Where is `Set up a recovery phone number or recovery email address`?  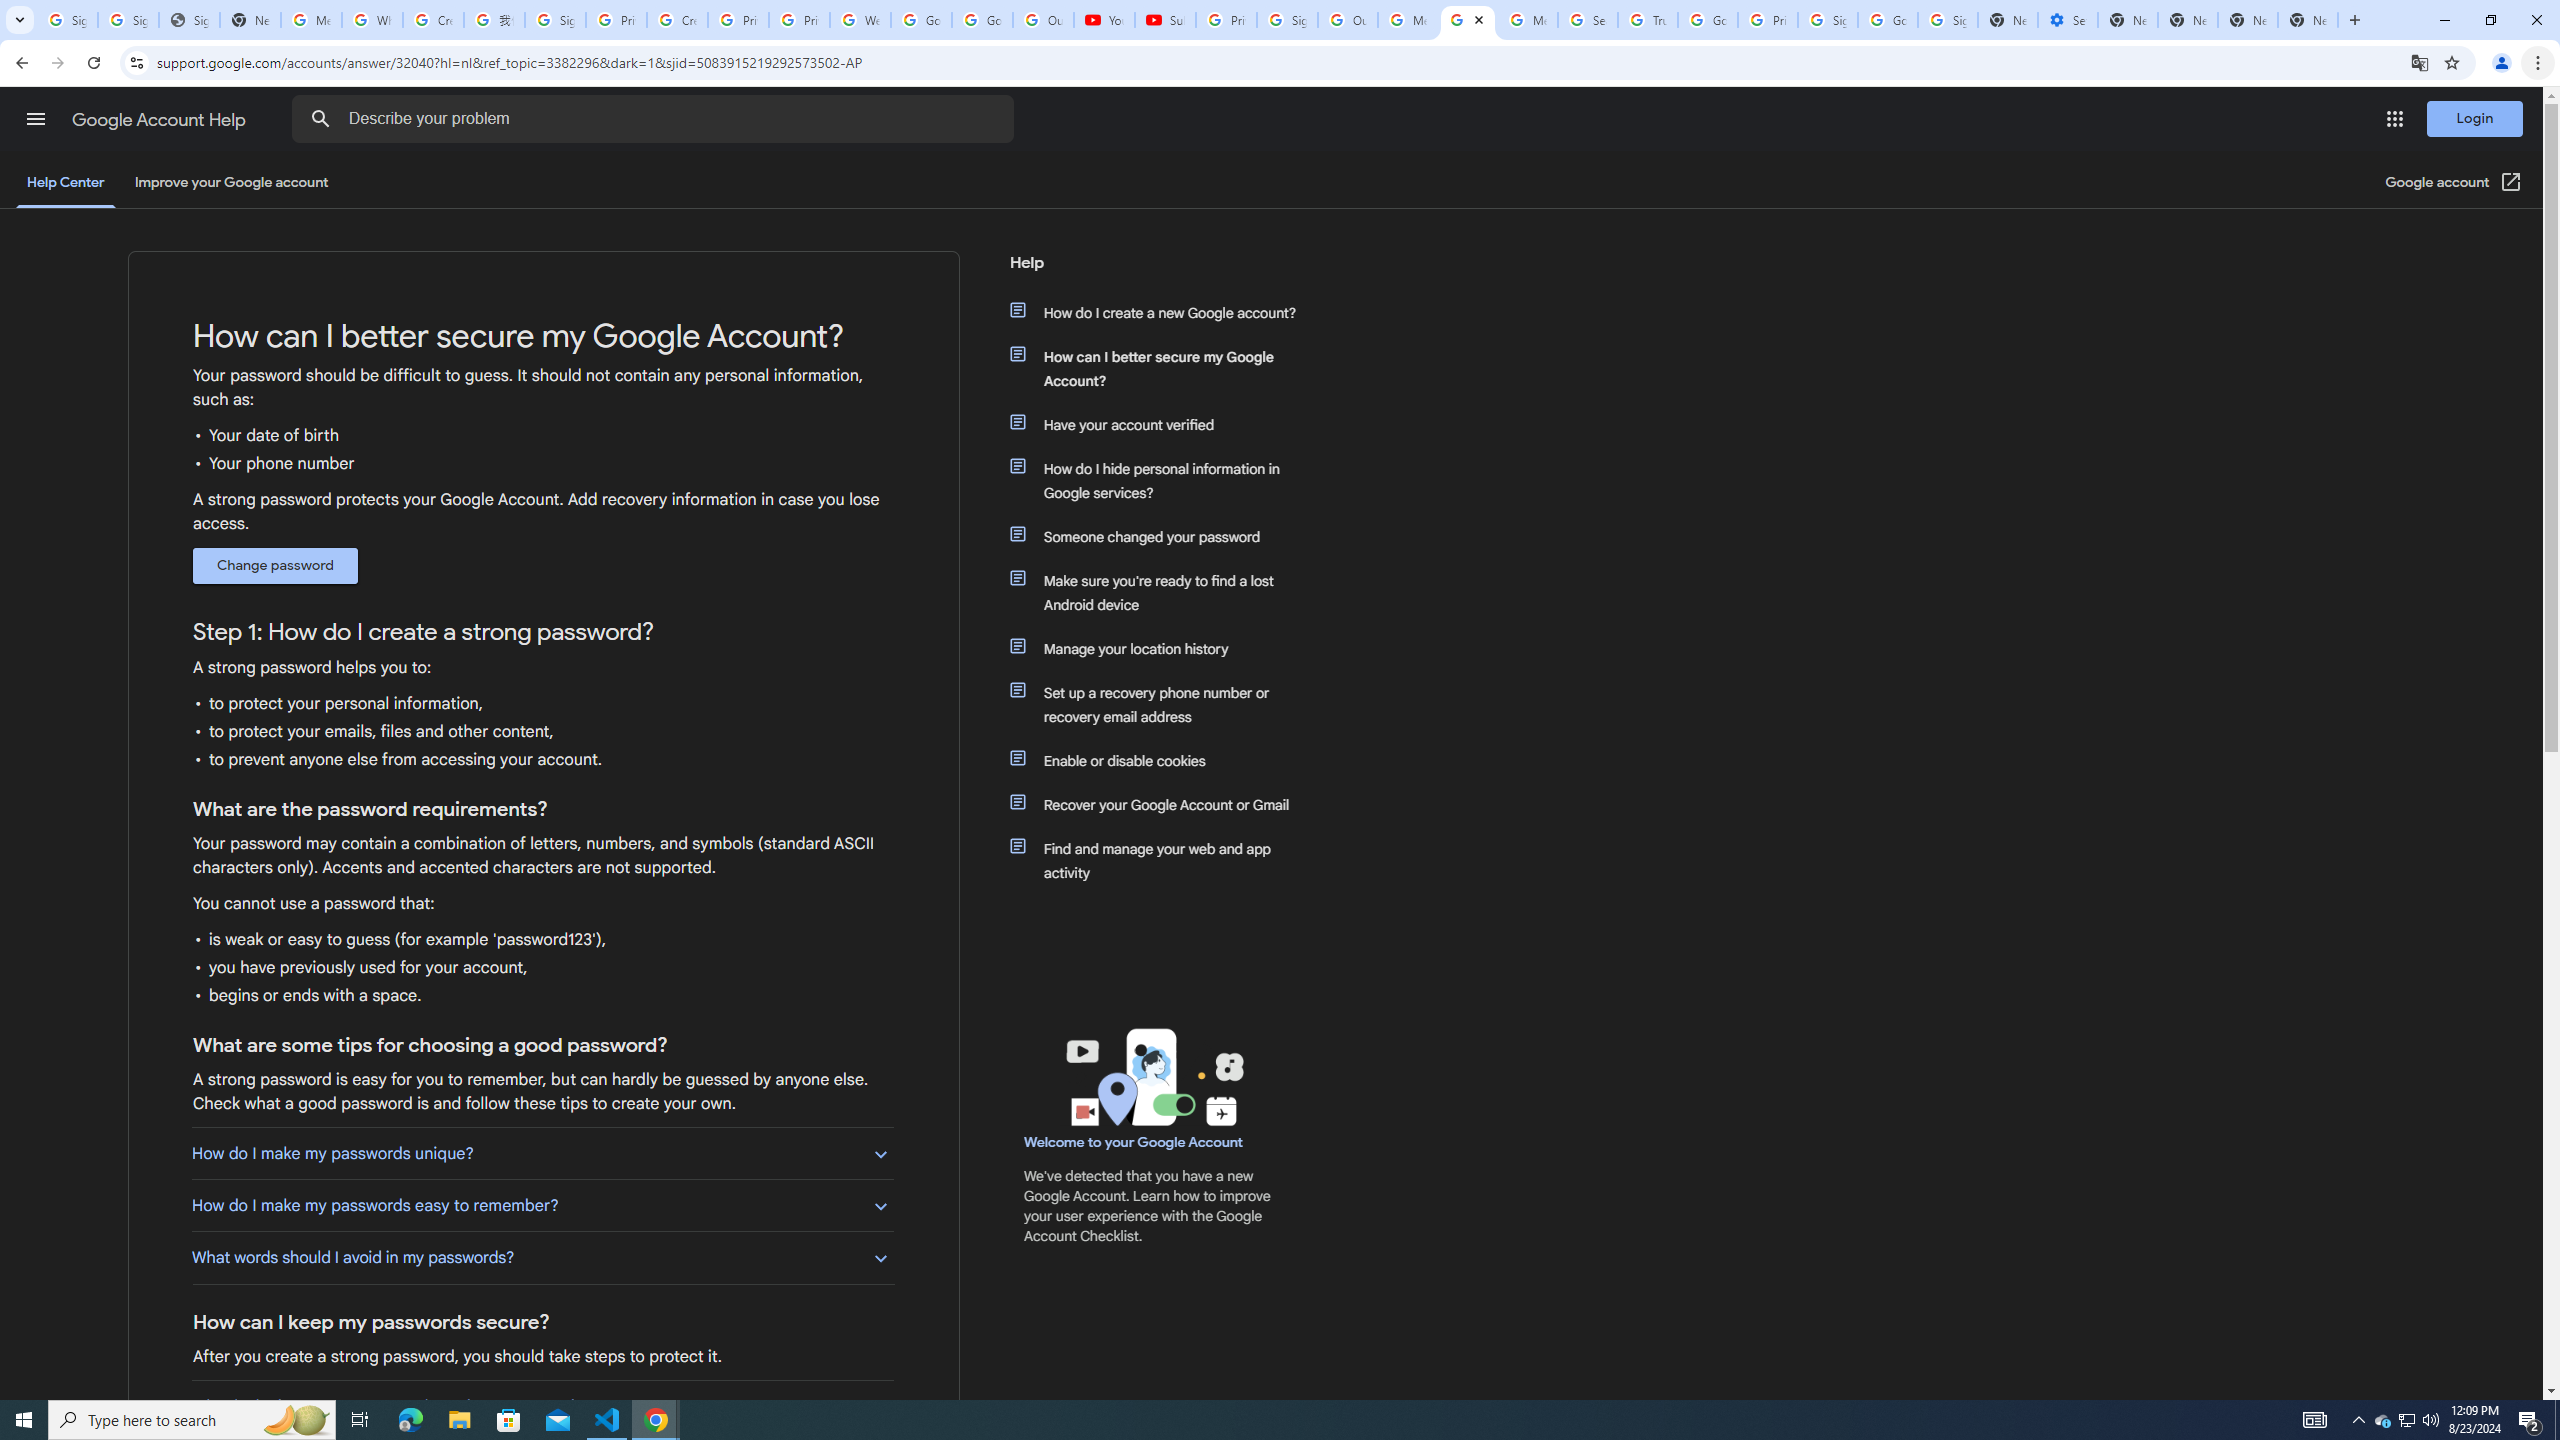
Set up a recovery phone number or recovery email address is located at coordinates (1163, 704).